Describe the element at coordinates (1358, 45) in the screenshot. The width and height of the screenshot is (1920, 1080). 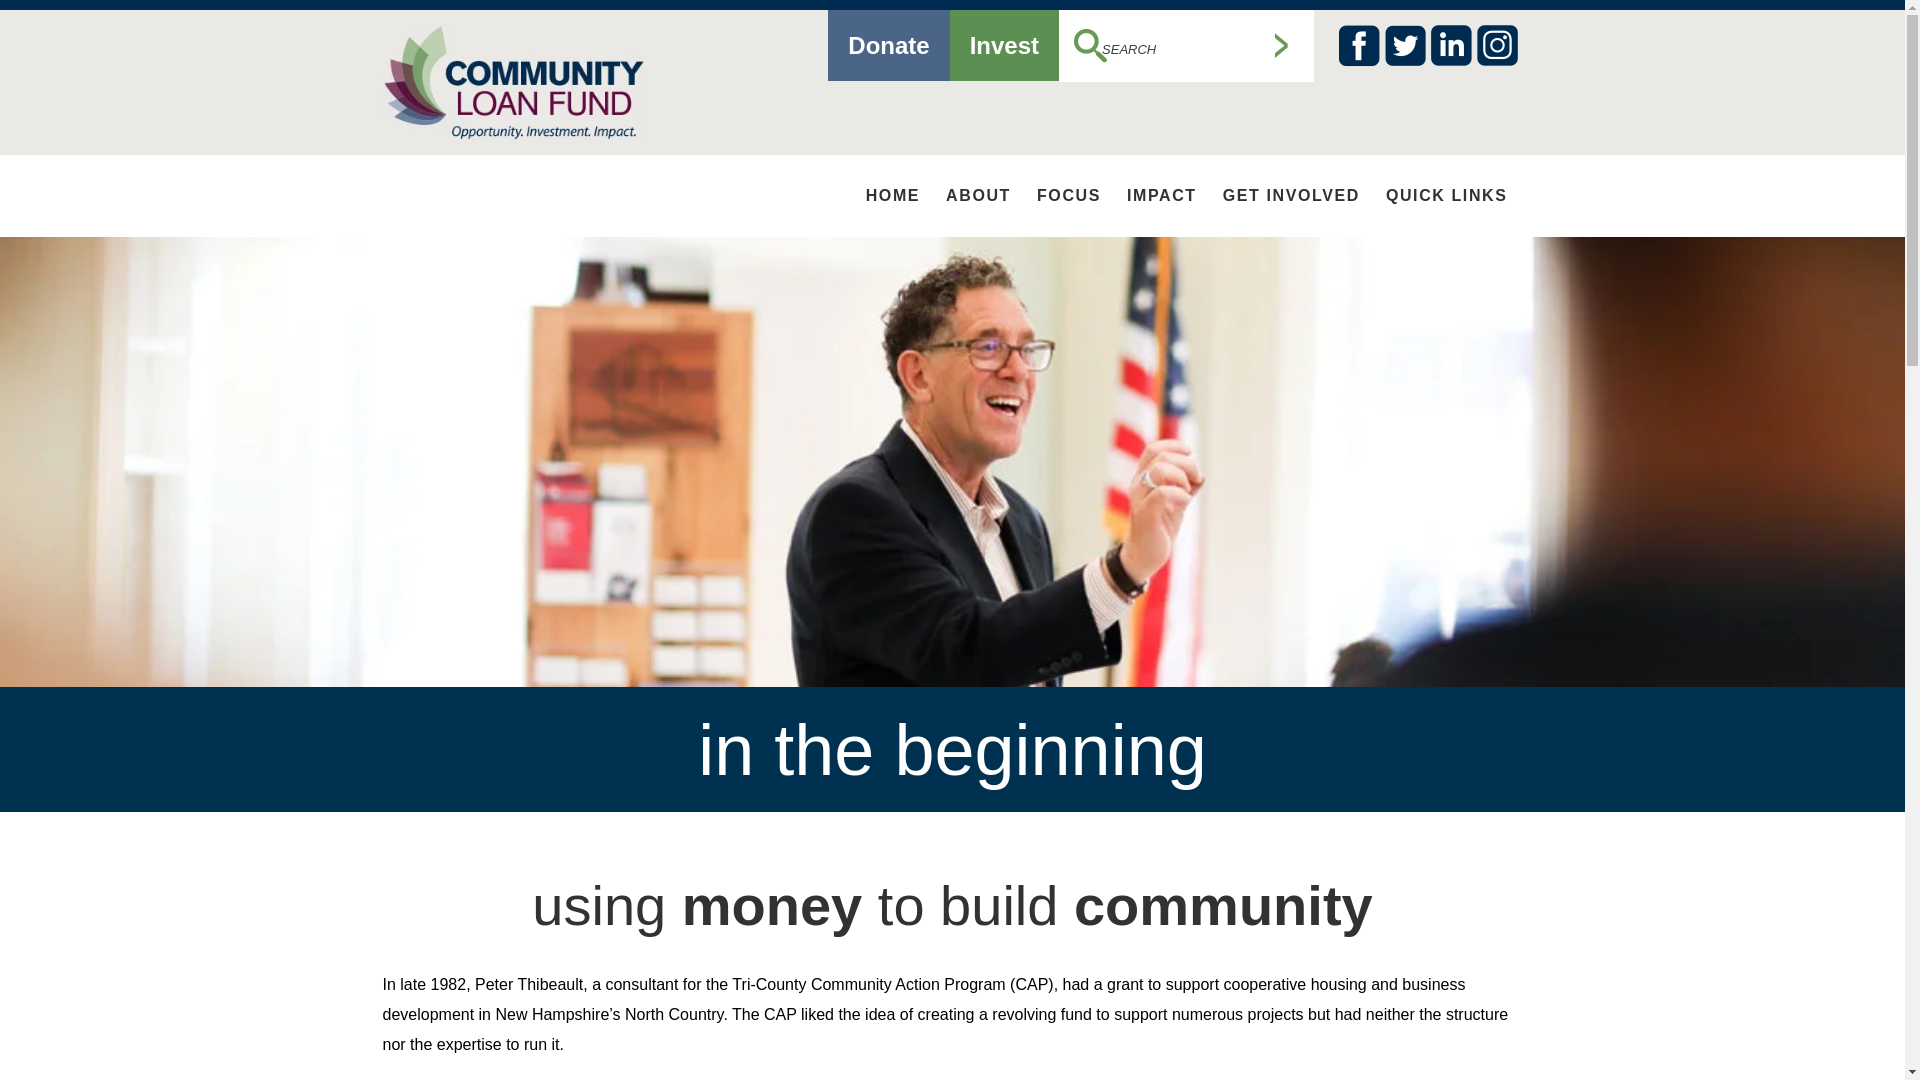
I see `Facebook` at that location.